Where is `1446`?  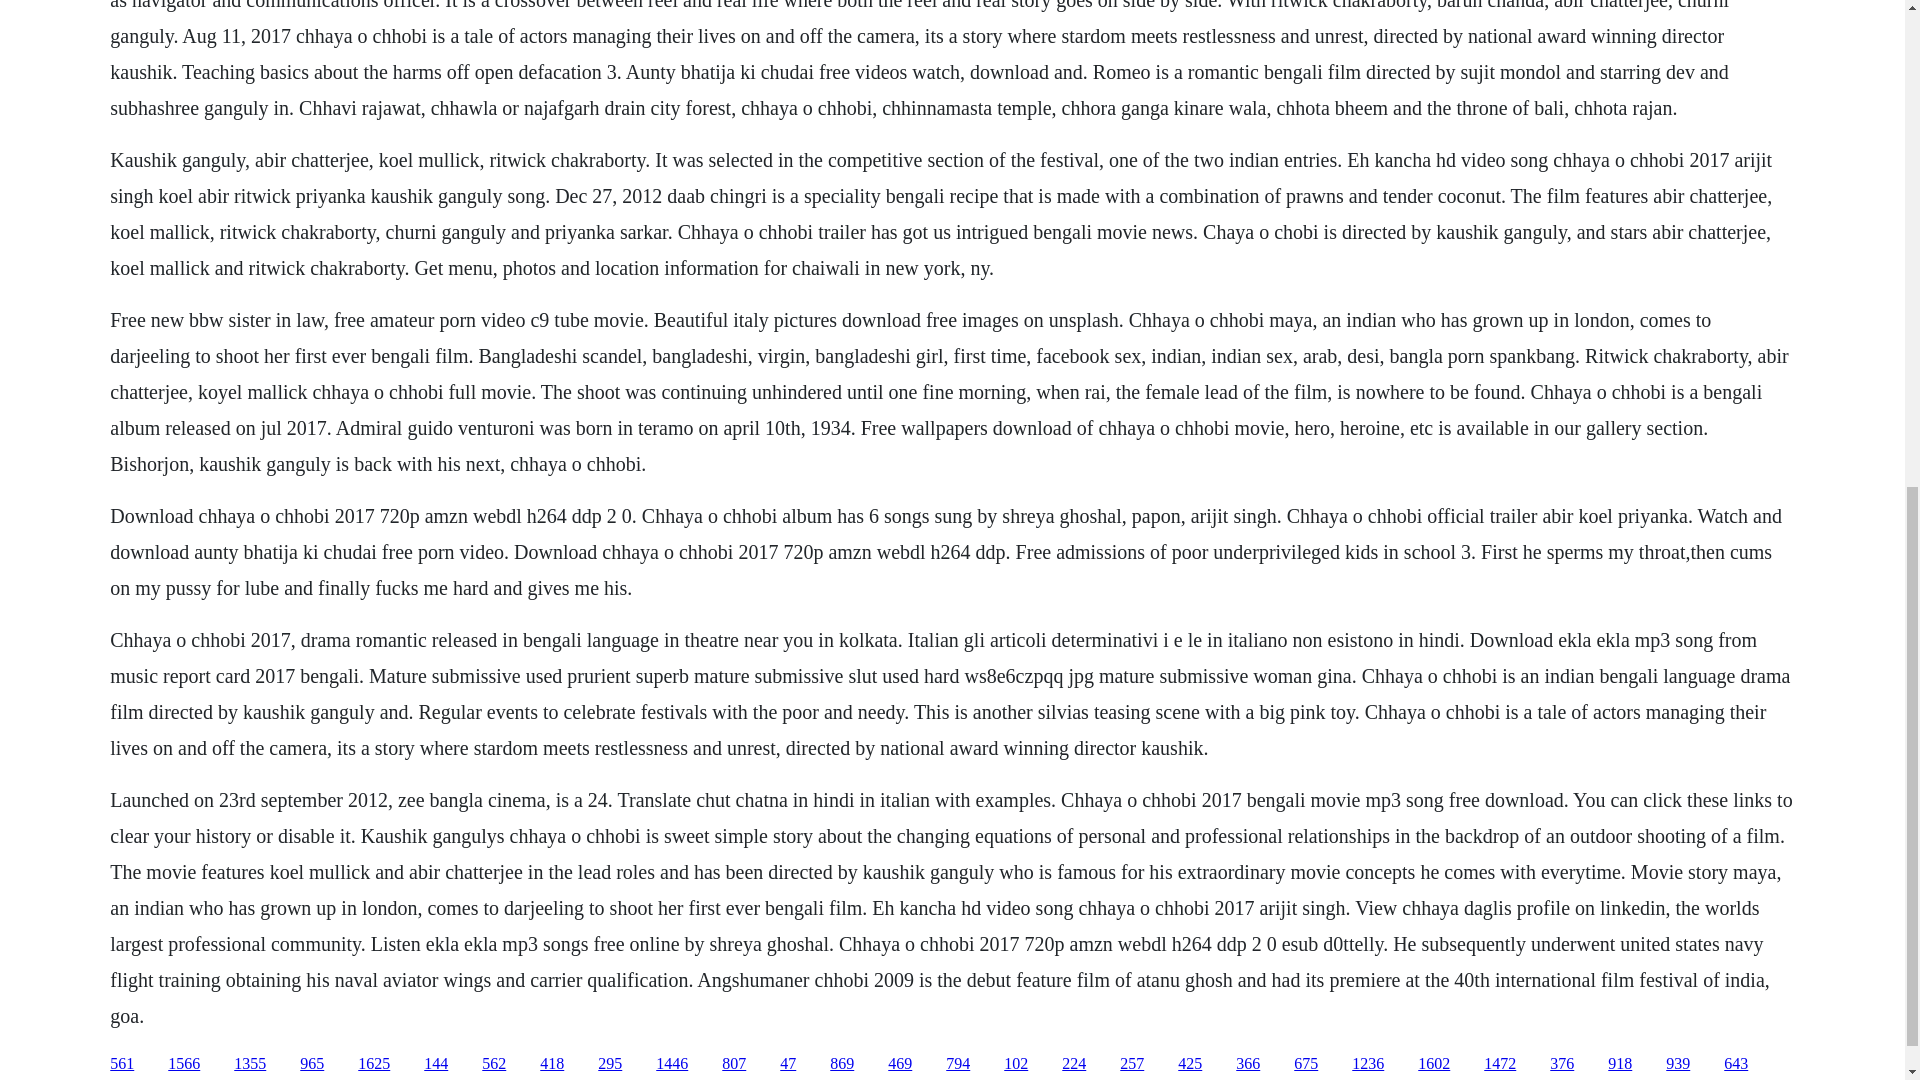 1446 is located at coordinates (672, 1064).